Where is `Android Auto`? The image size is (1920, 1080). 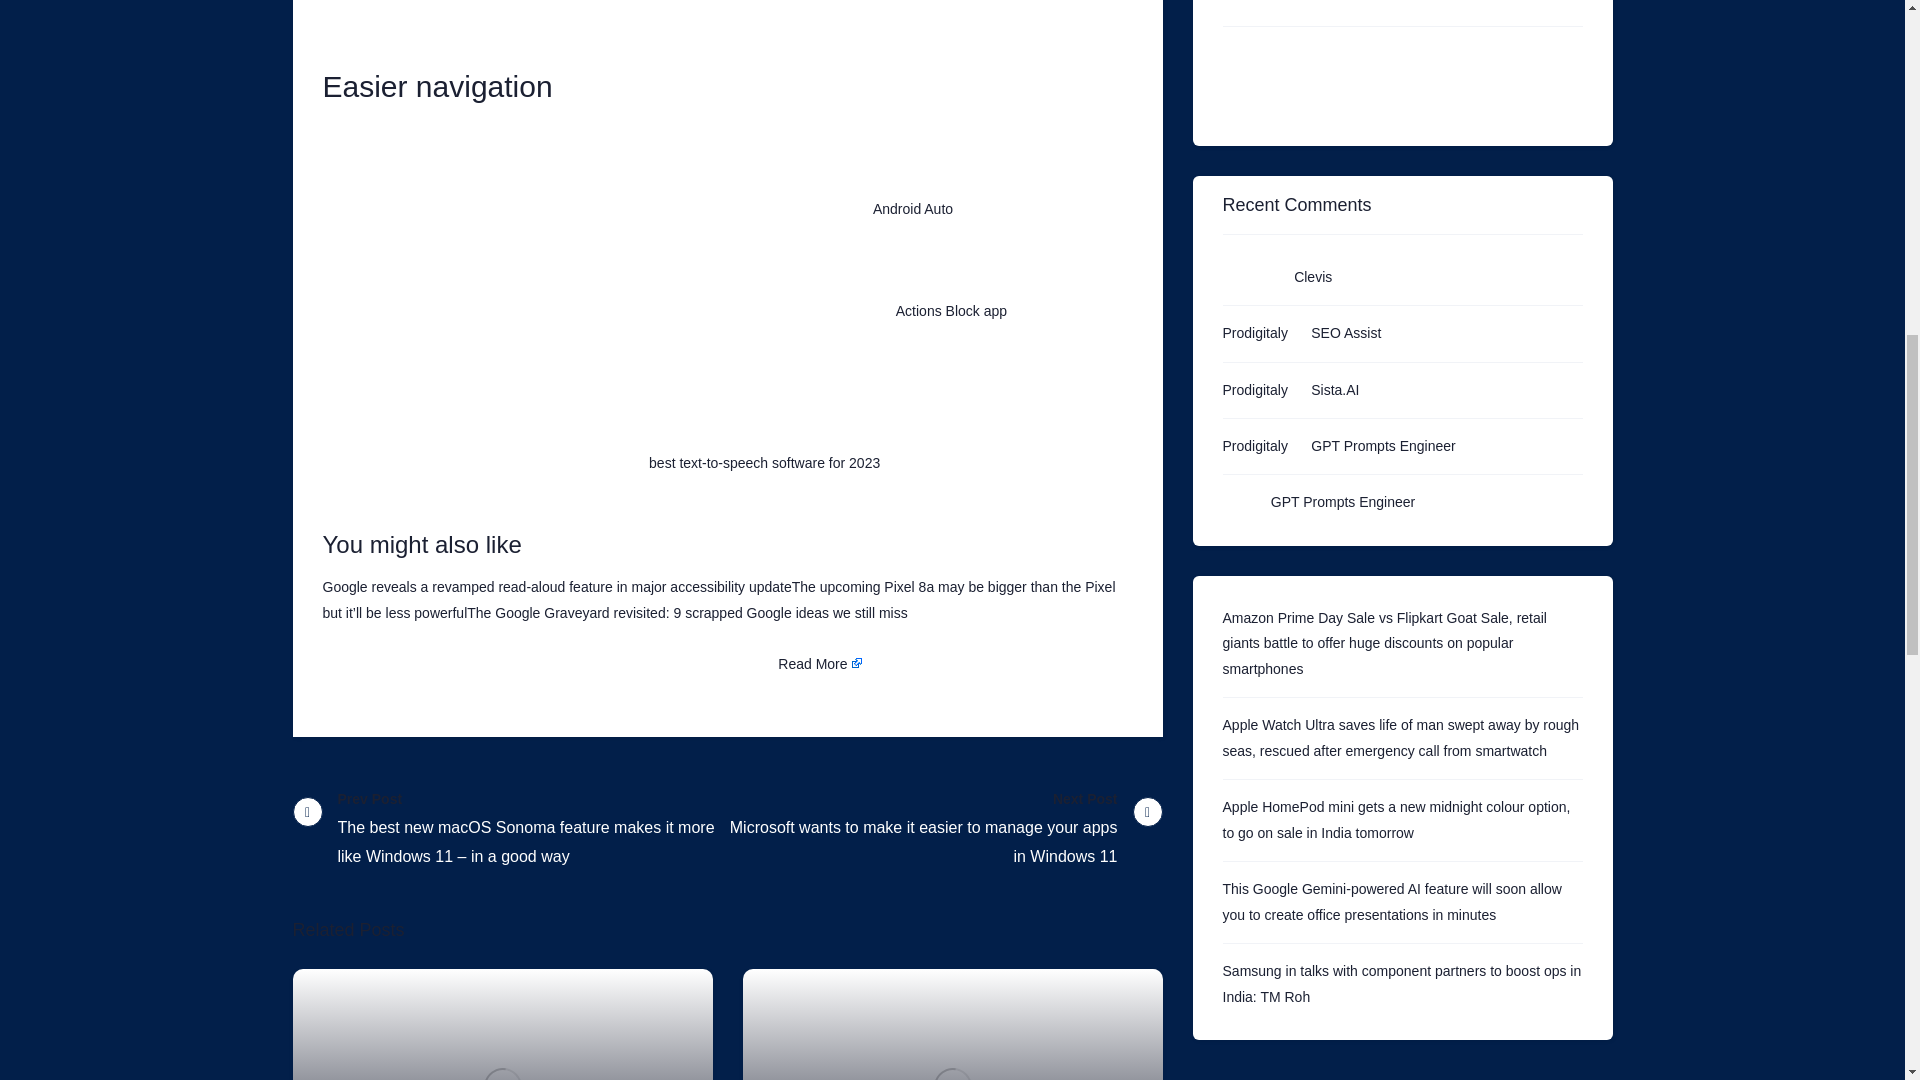
Android Auto is located at coordinates (912, 208).